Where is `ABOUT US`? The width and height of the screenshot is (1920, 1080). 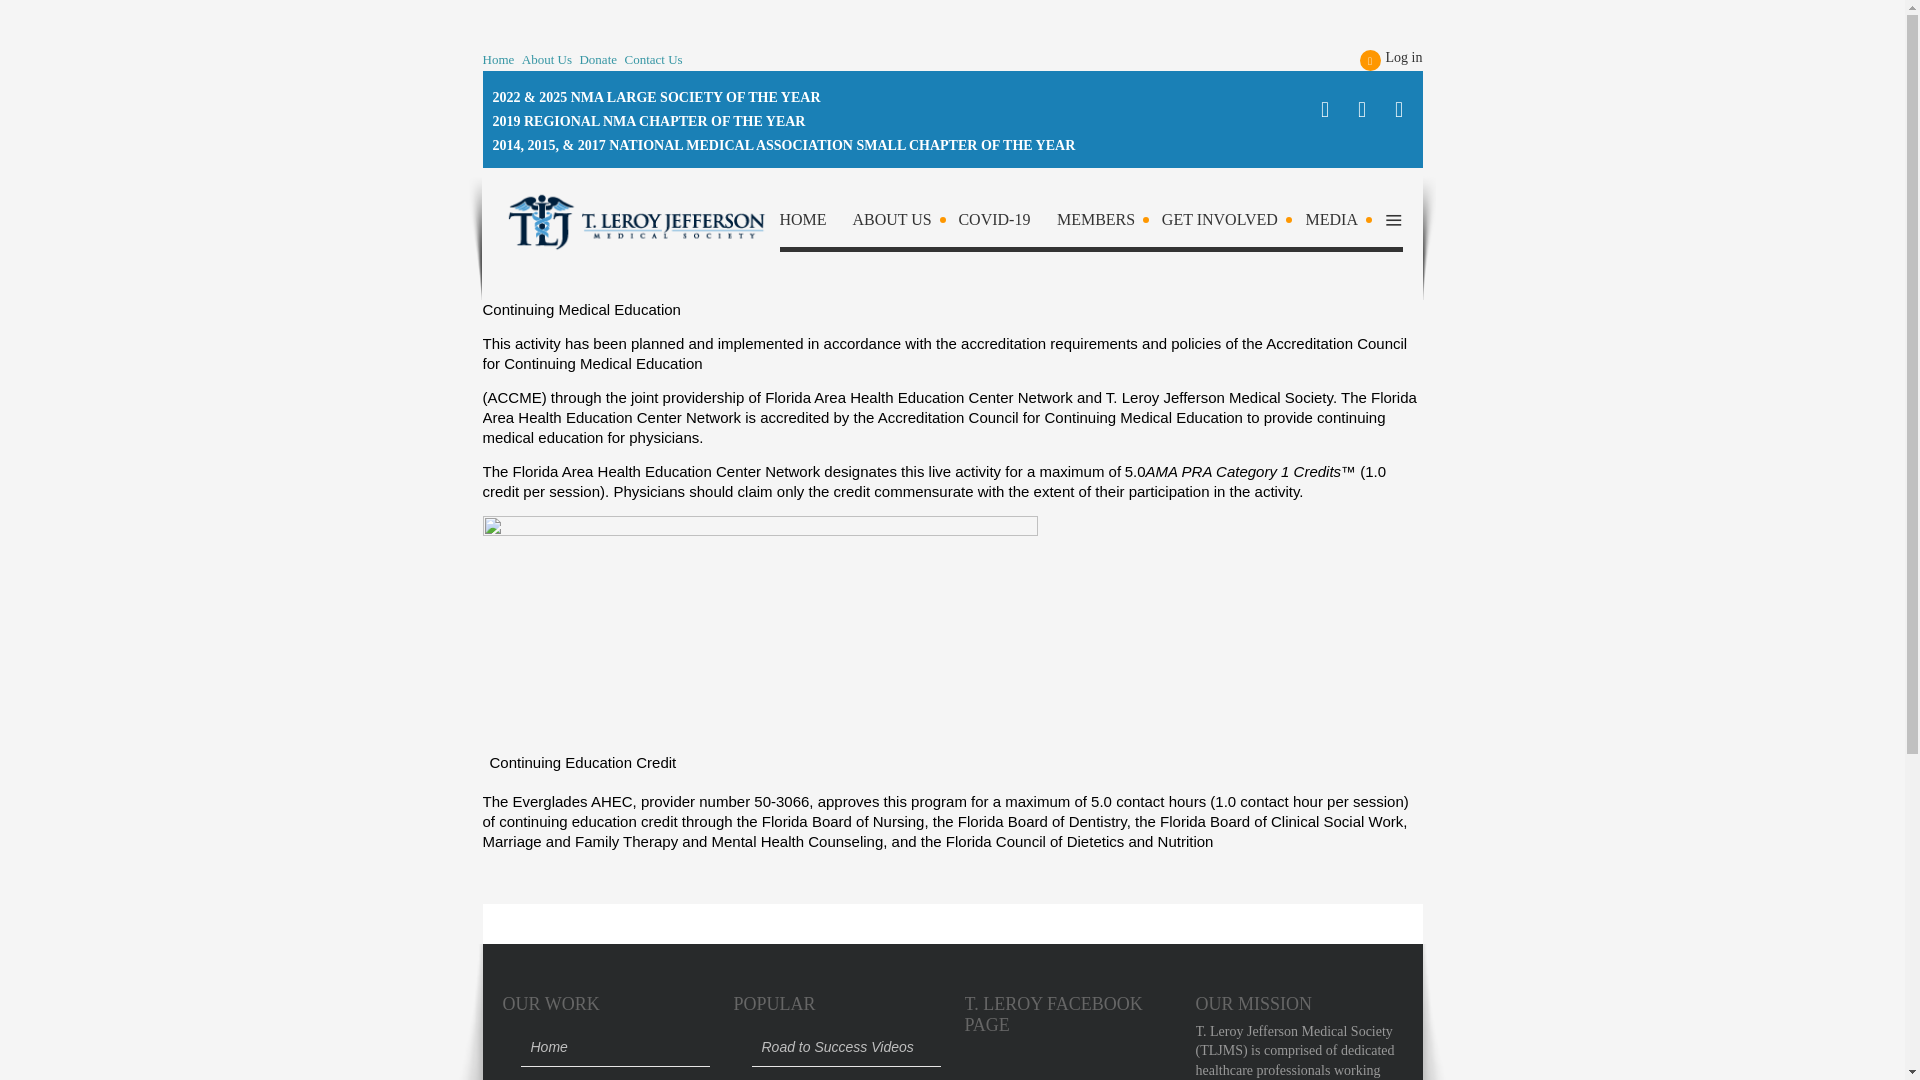
ABOUT US is located at coordinates (903, 224).